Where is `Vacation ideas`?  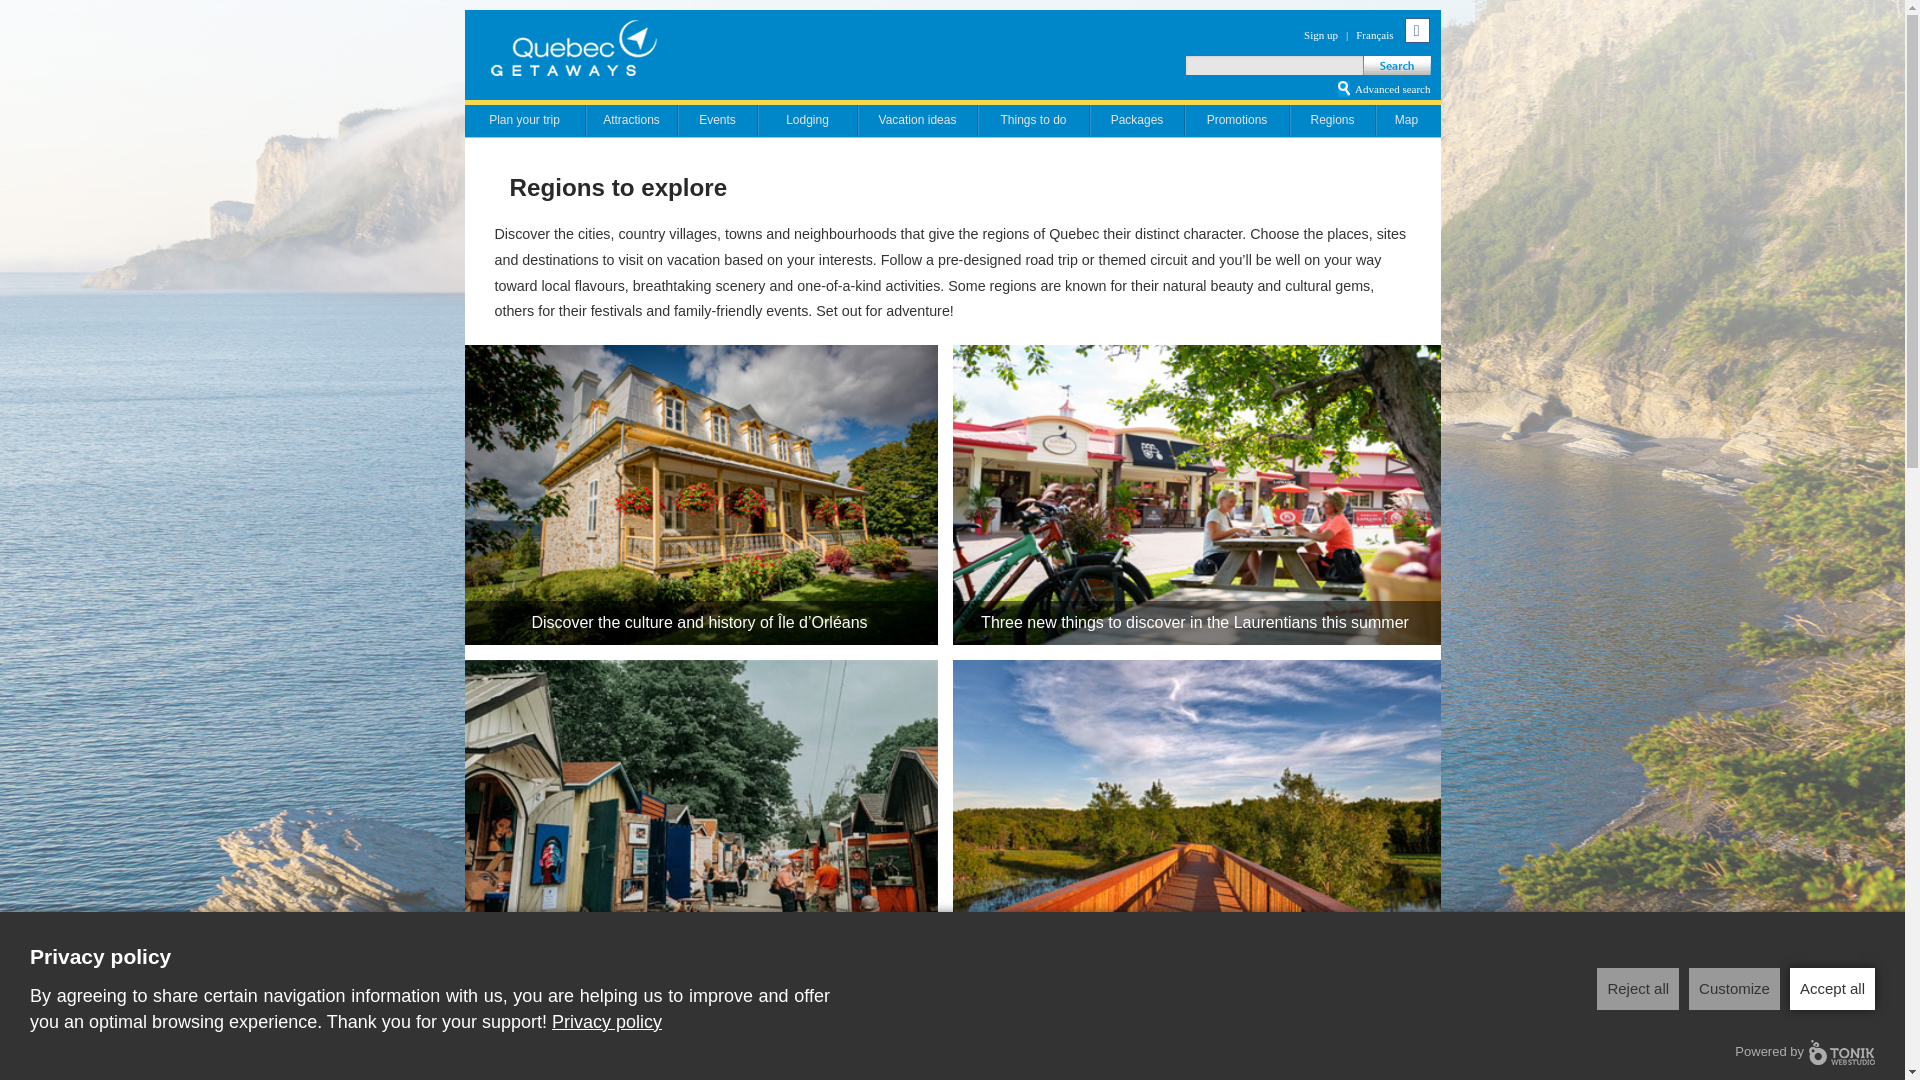 Vacation ideas is located at coordinates (916, 118).